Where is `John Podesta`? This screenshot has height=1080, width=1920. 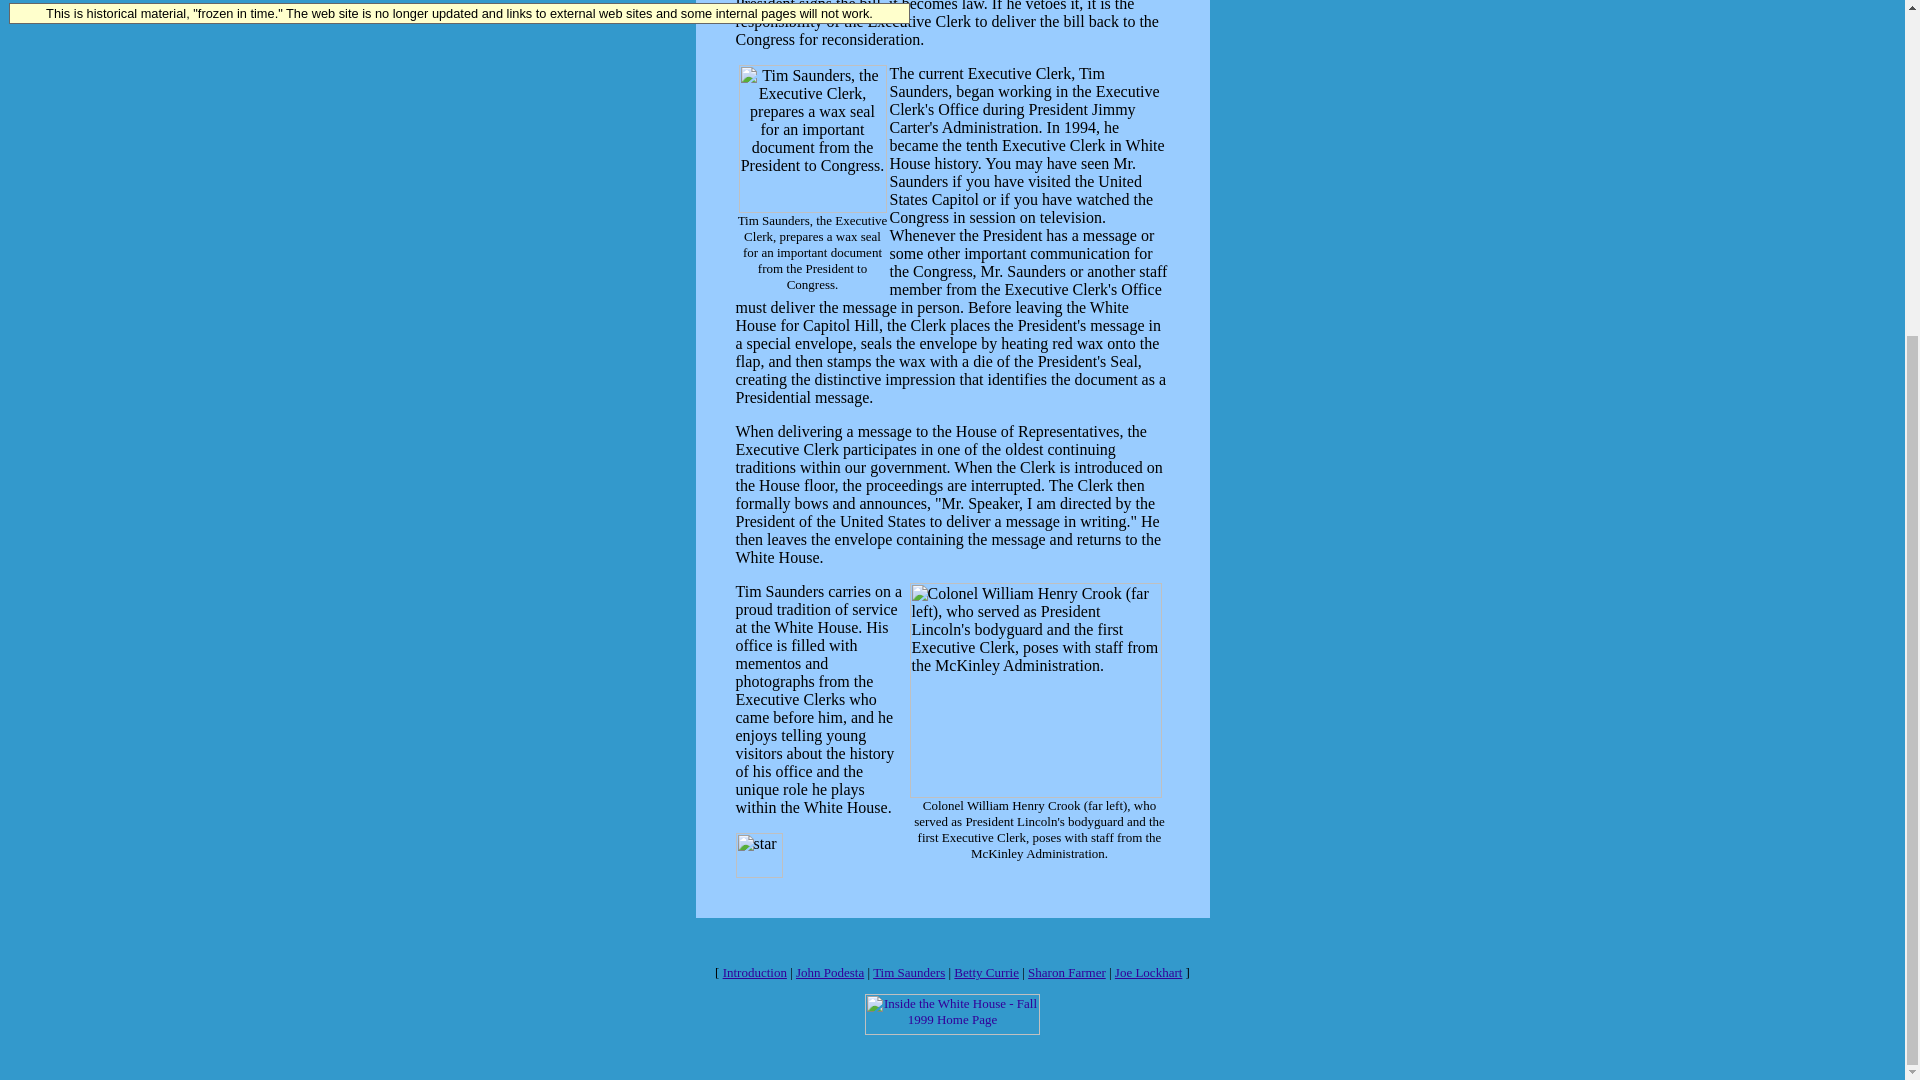
John Podesta is located at coordinates (830, 972).